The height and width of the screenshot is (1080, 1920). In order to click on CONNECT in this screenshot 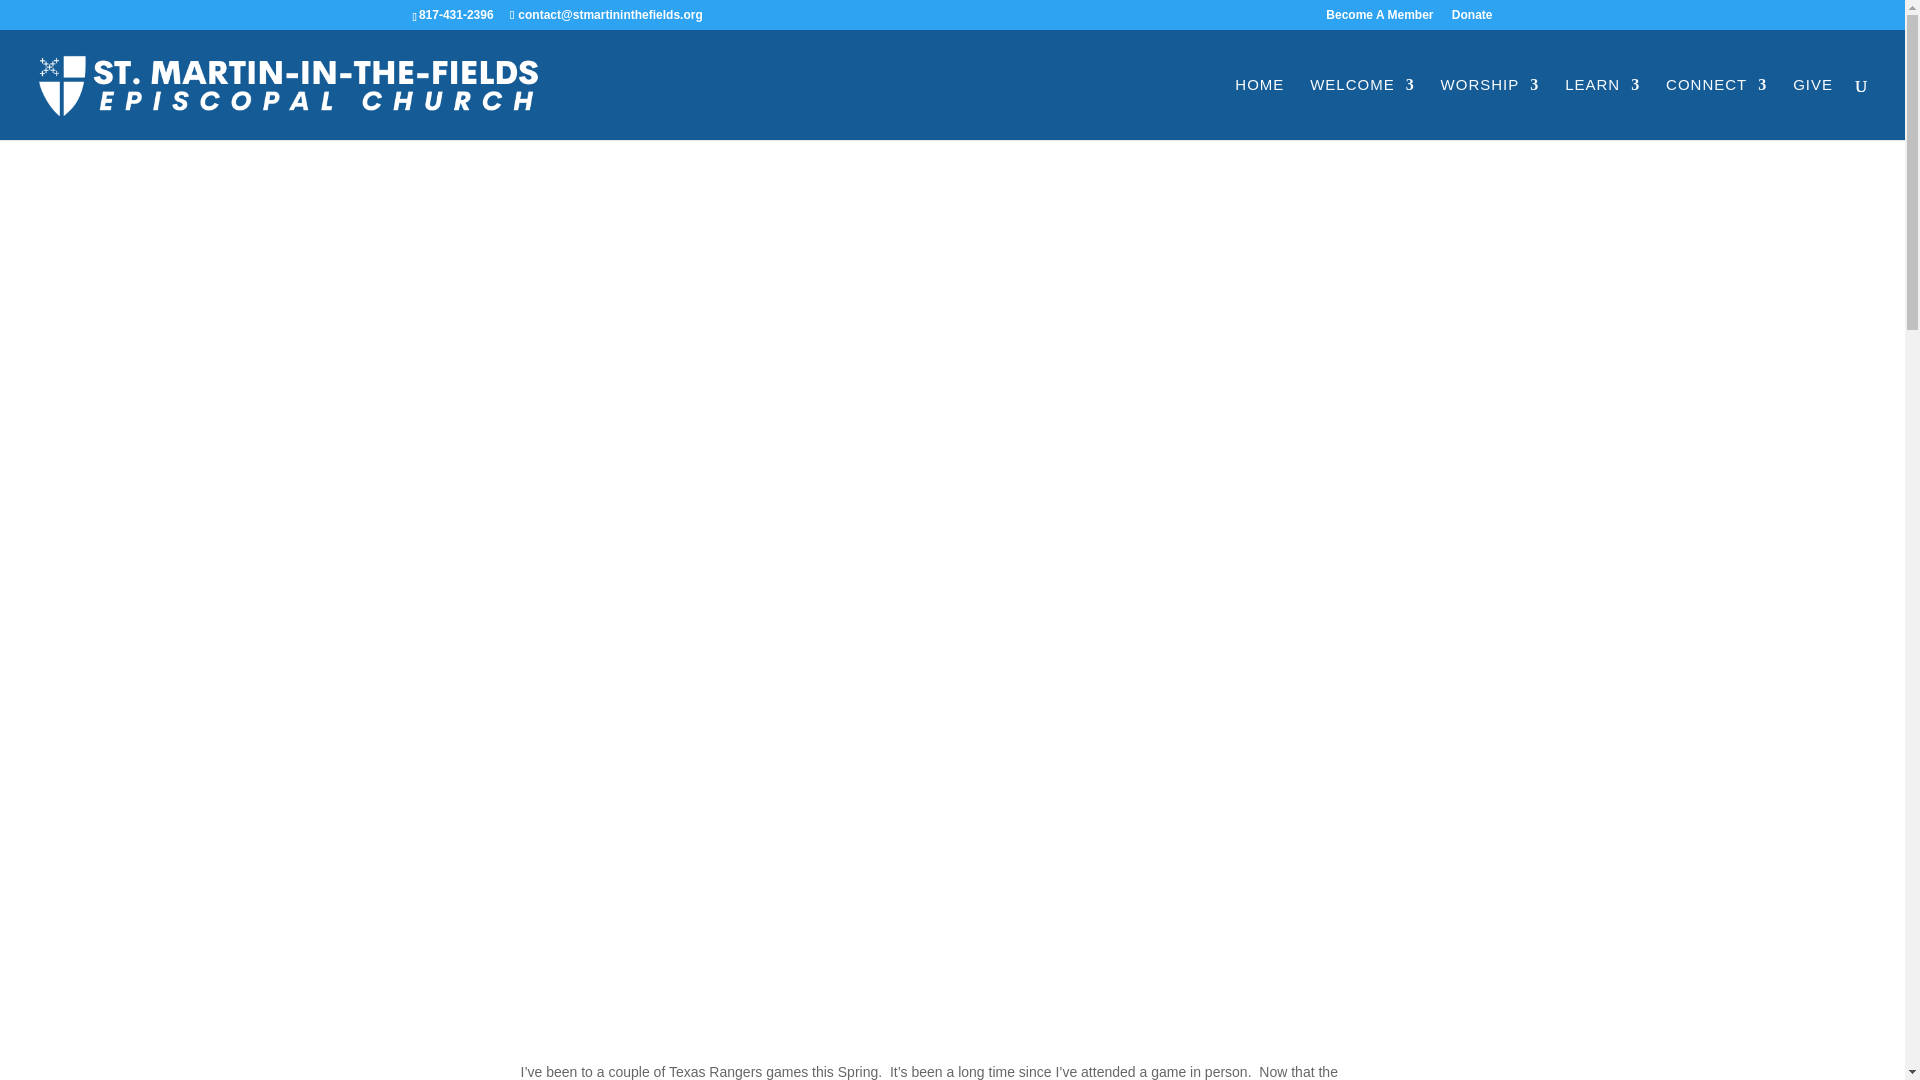, I will do `click(1716, 108)`.